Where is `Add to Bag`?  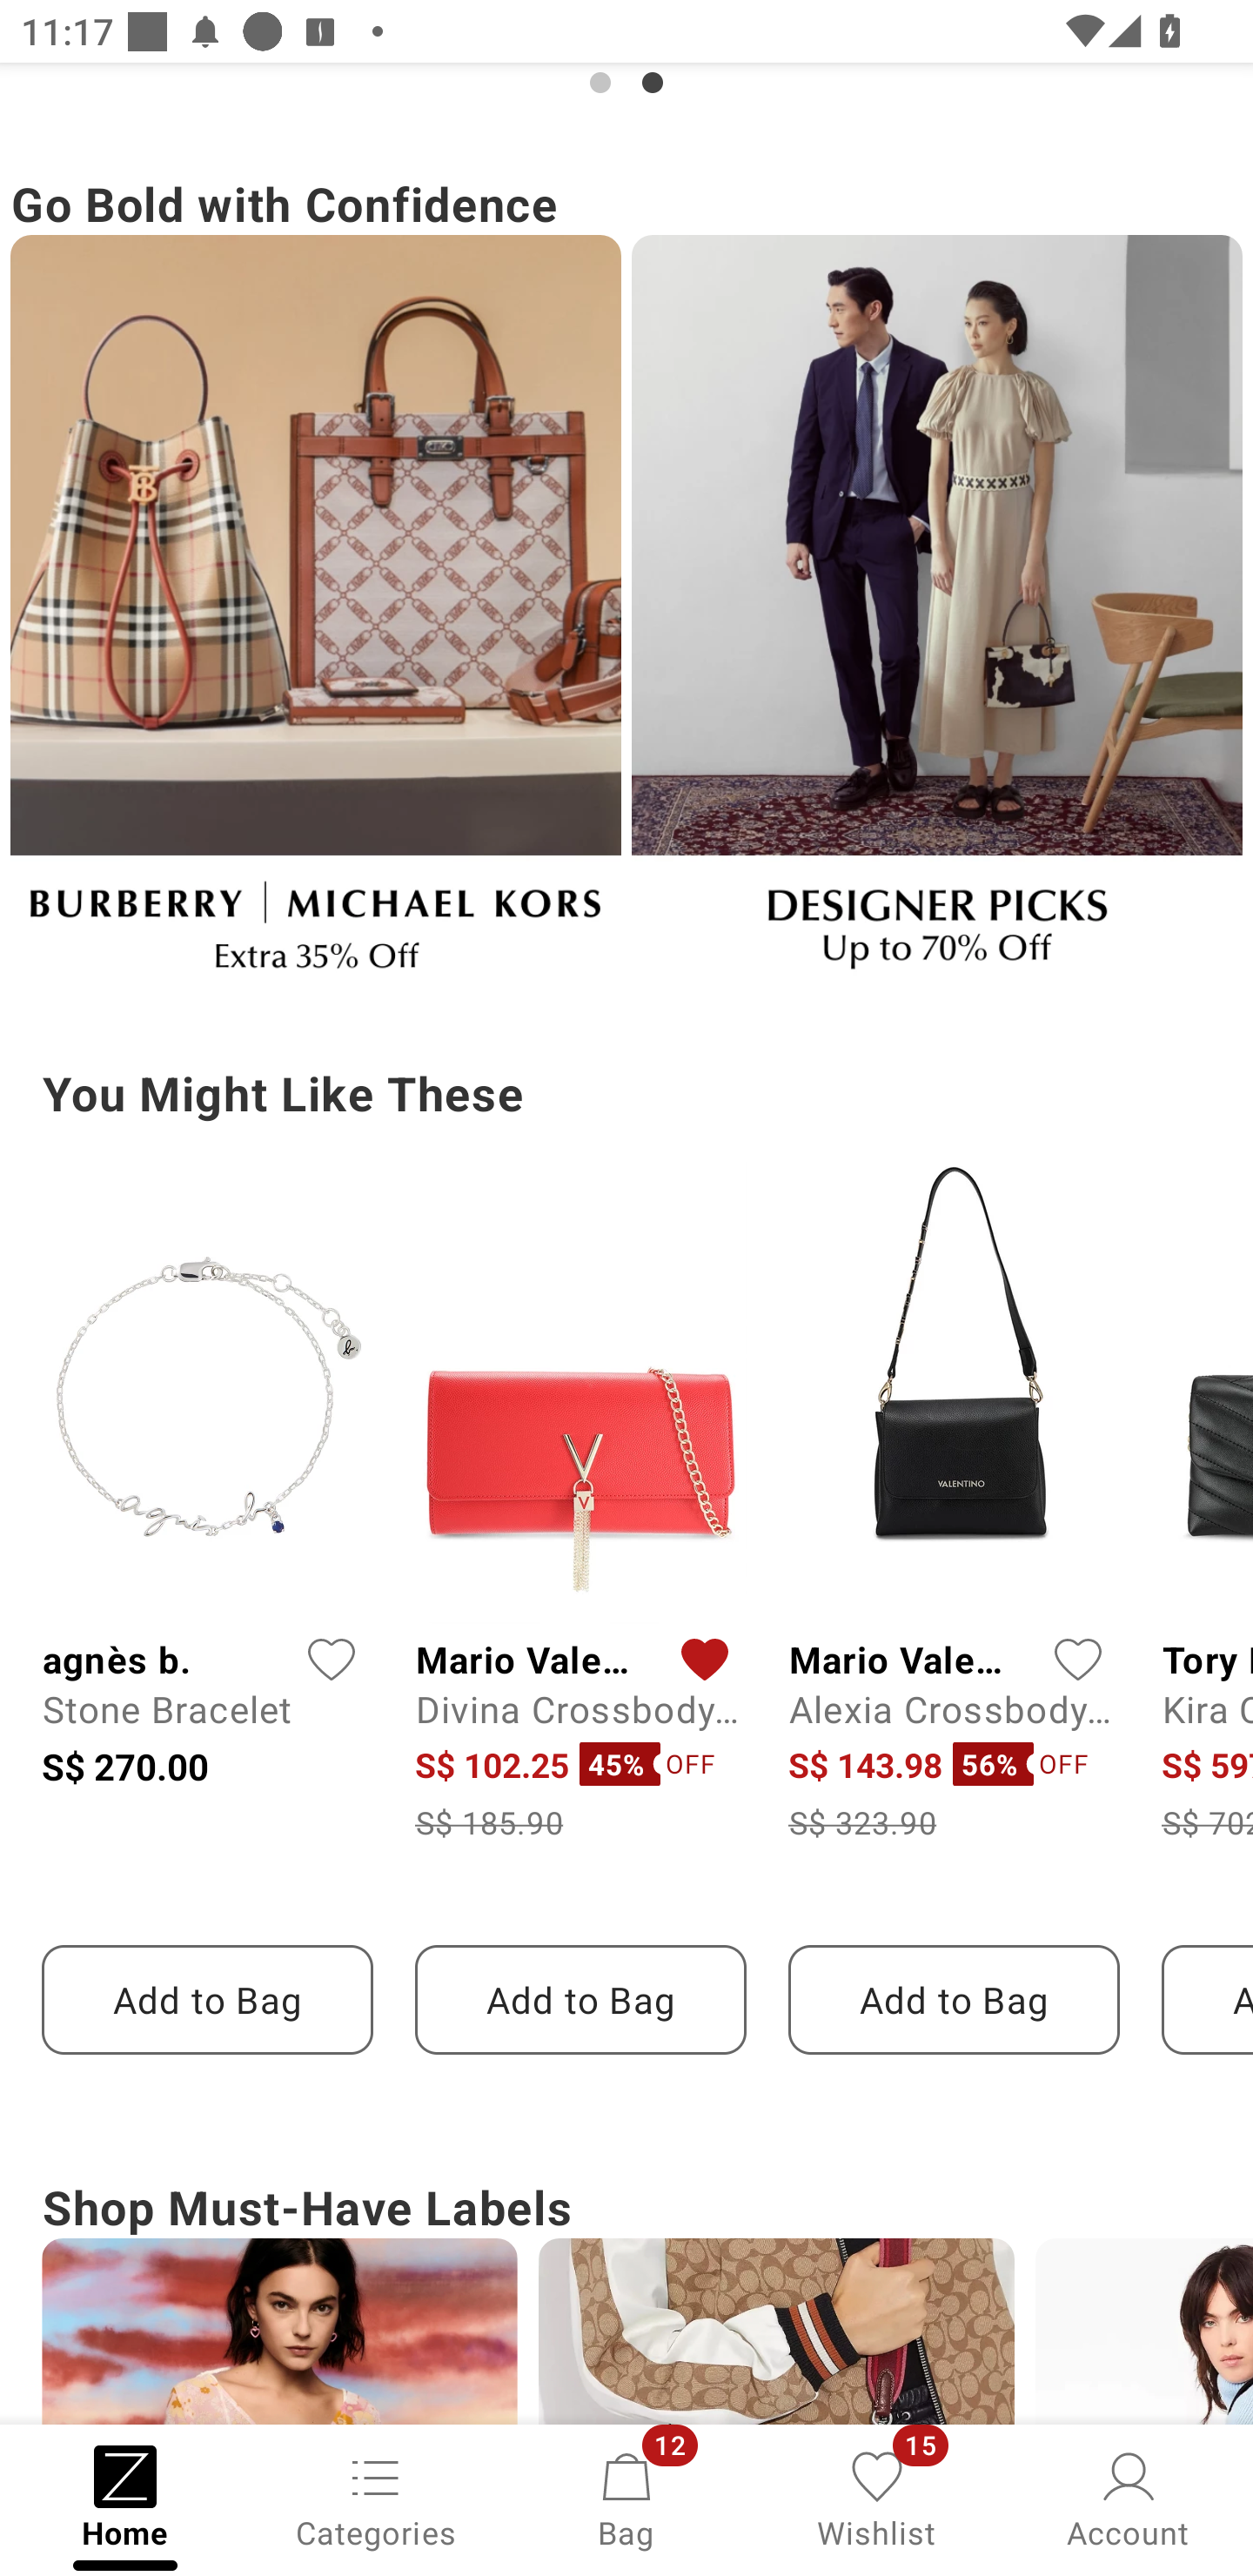
Add to Bag is located at coordinates (207, 2000).